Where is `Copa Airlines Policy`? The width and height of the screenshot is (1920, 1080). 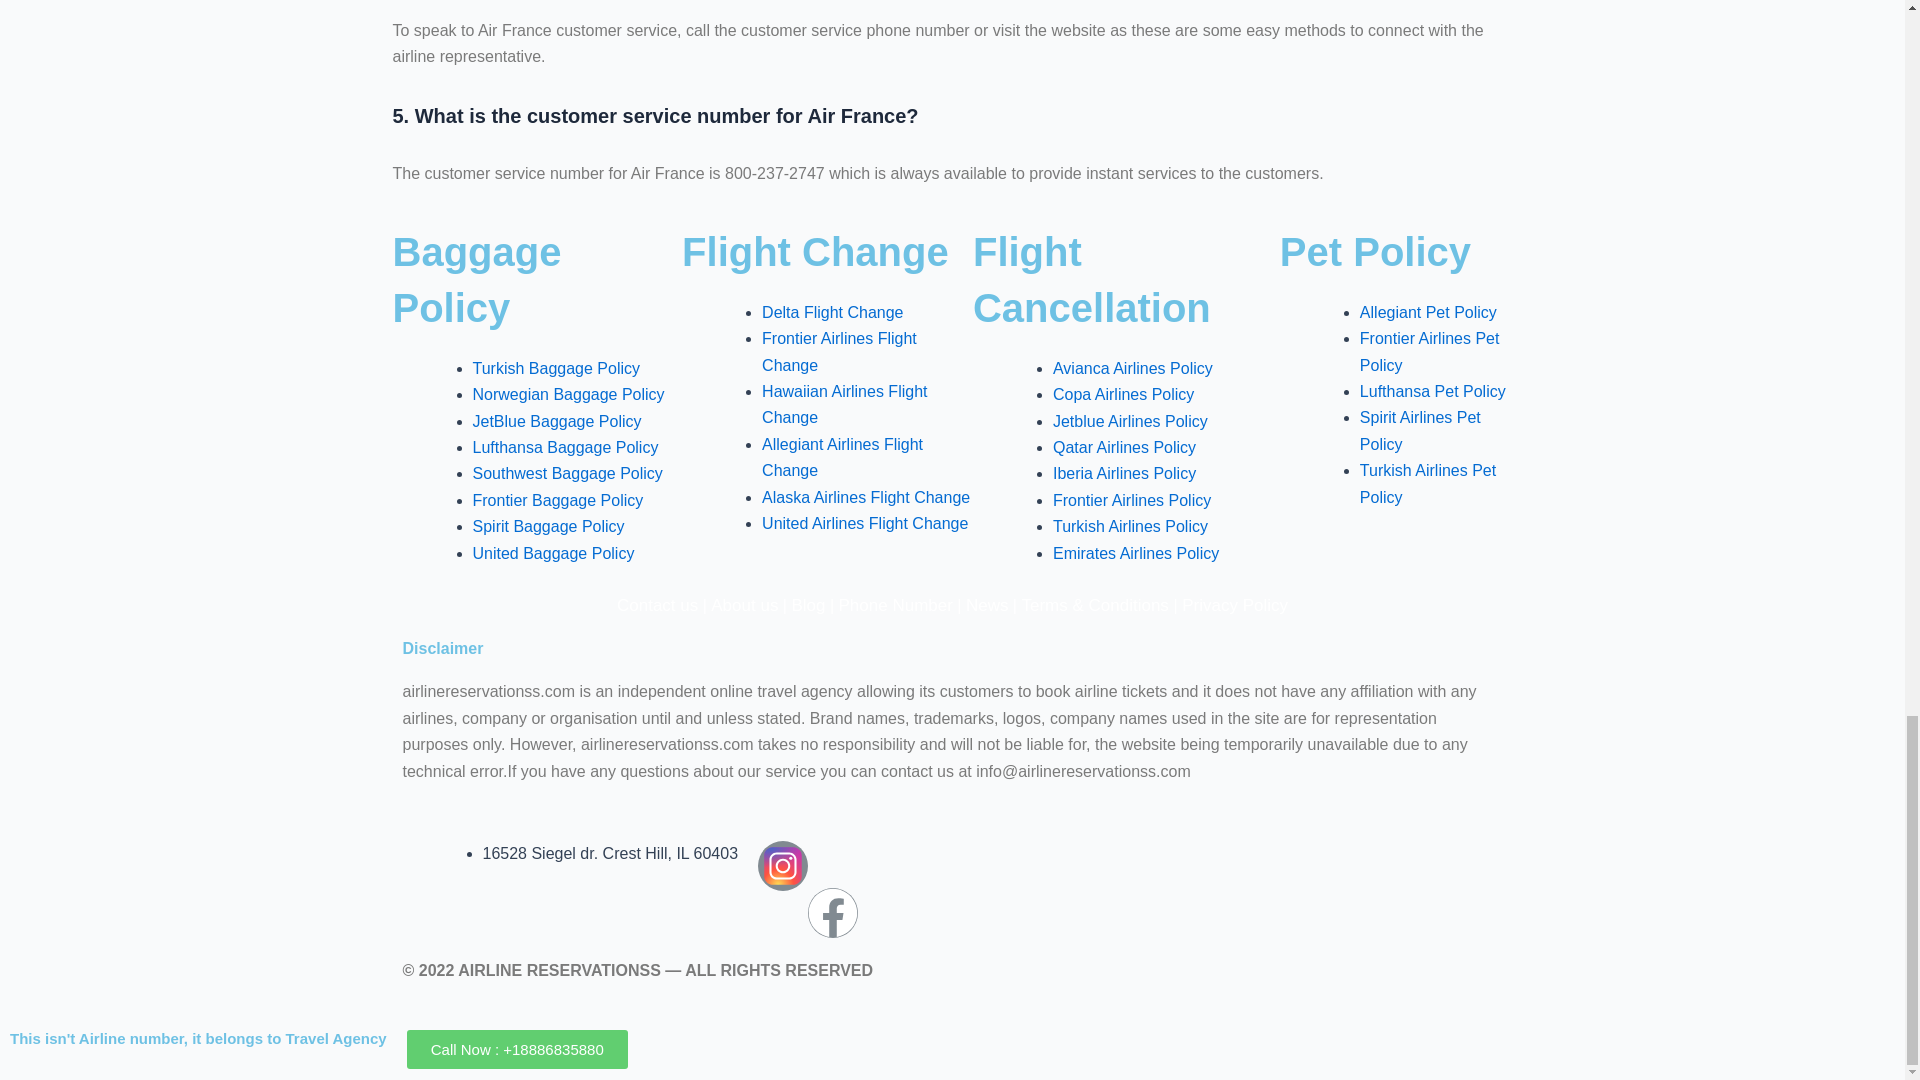
Copa Airlines Policy is located at coordinates (1123, 394).